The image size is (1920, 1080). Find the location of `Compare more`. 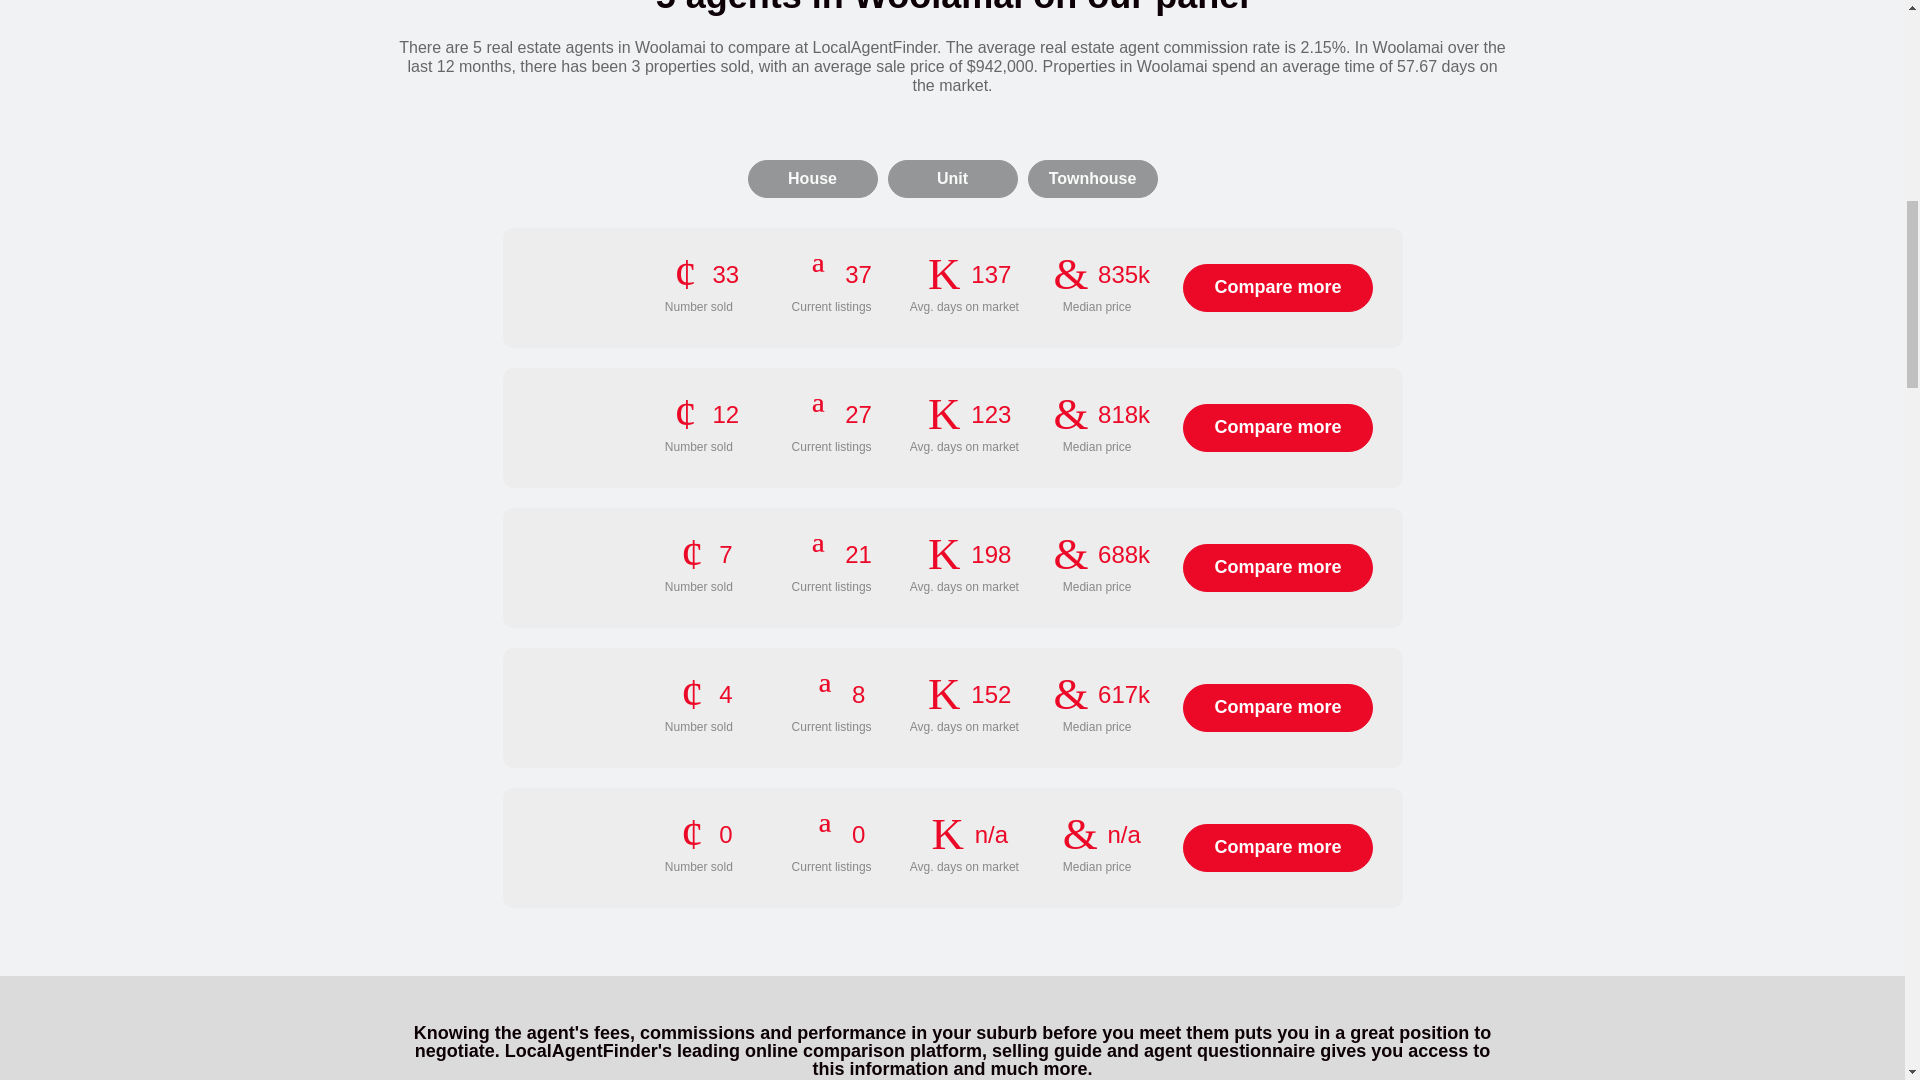

Compare more is located at coordinates (1277, 568).